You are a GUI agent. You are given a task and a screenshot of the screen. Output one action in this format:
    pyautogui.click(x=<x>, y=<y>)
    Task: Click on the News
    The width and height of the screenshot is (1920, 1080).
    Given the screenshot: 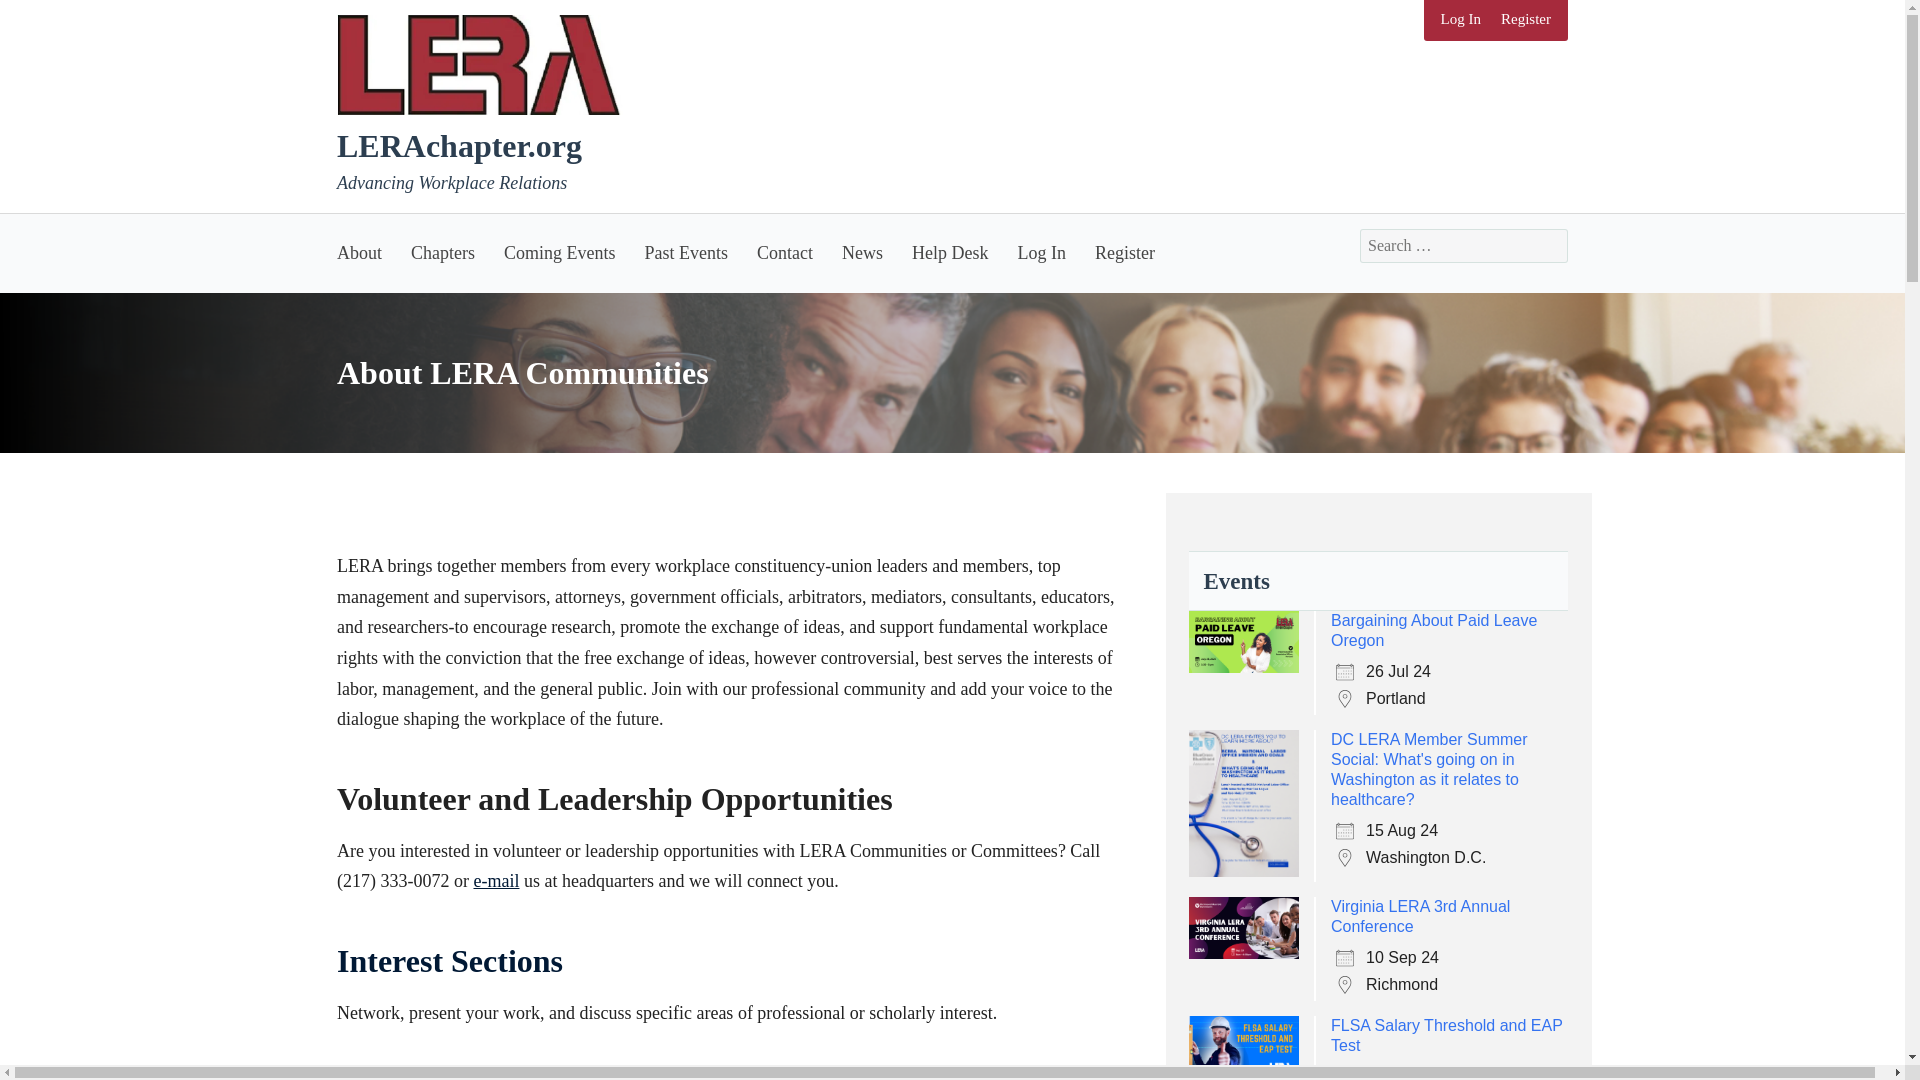 What is the action you would take?
    pyautogui.click(x=862, y=252)
    